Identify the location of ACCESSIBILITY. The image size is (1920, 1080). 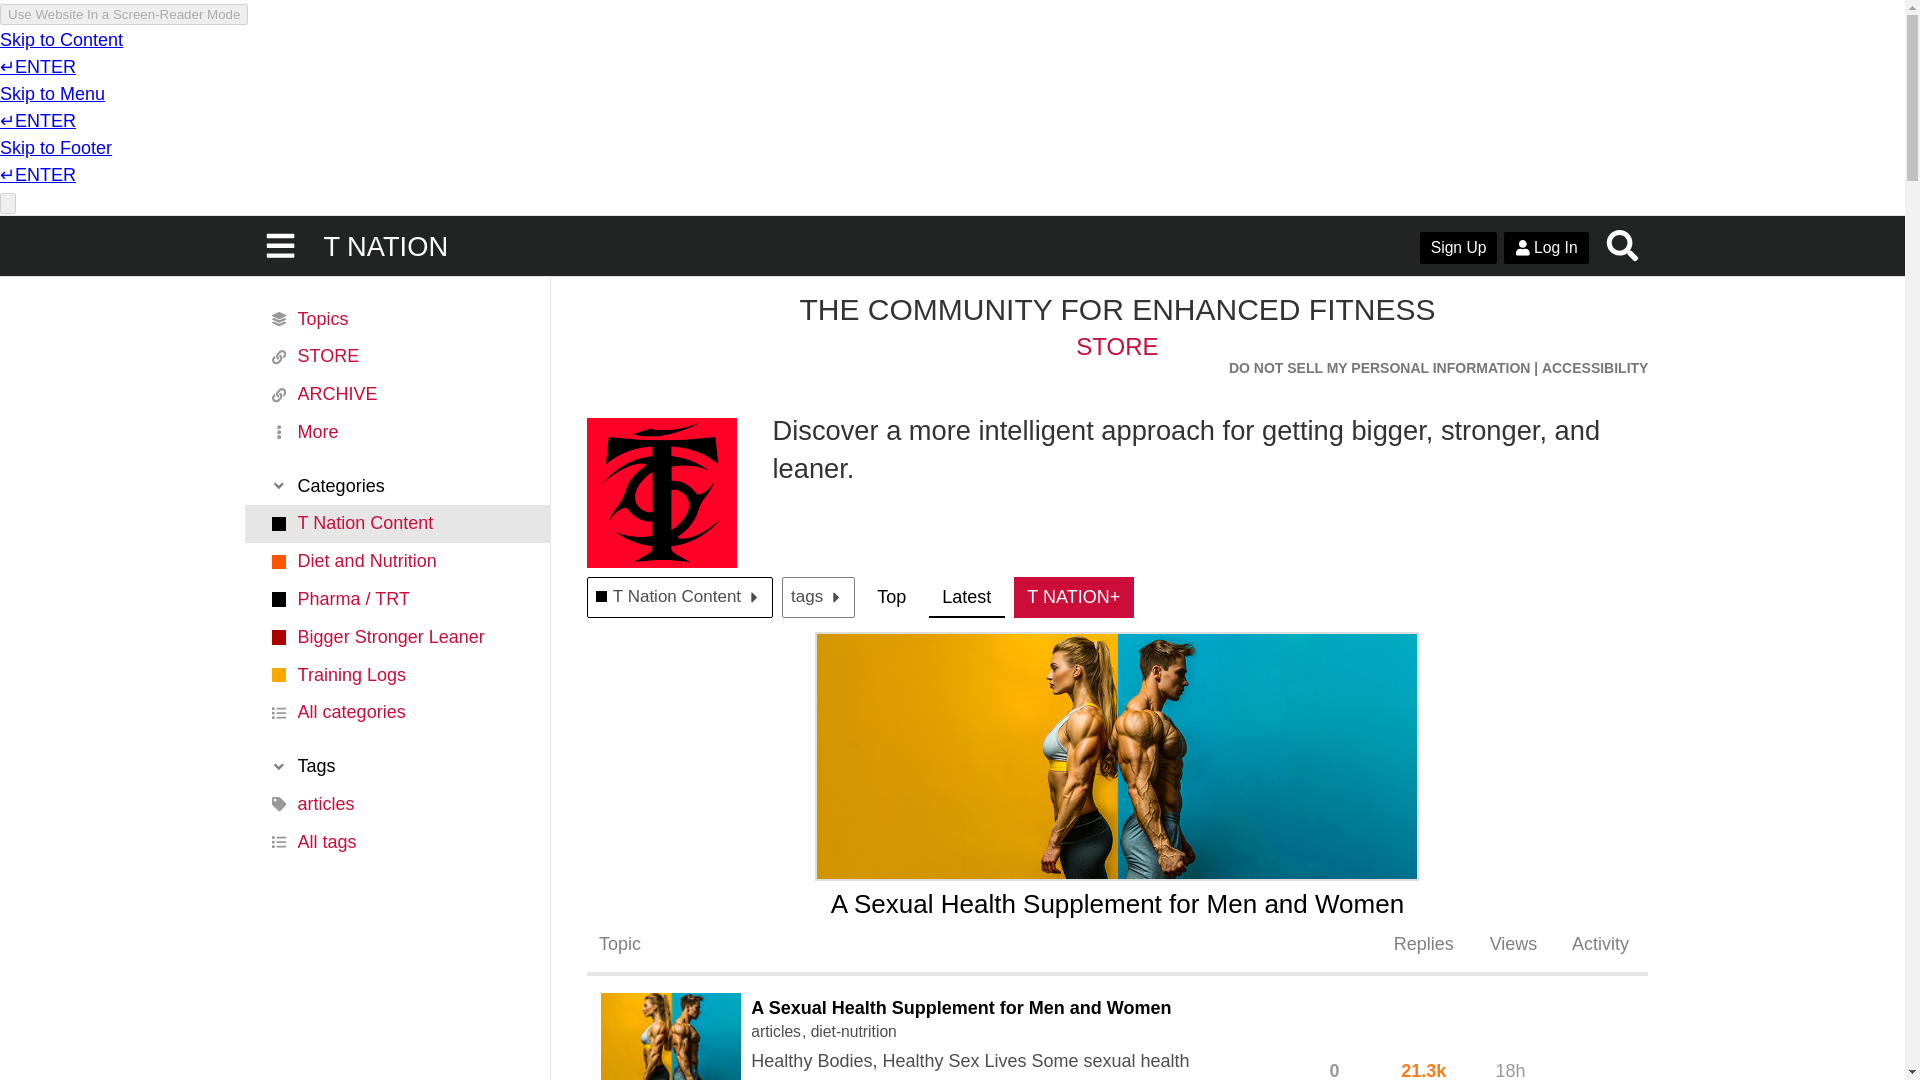
(1595, 367).